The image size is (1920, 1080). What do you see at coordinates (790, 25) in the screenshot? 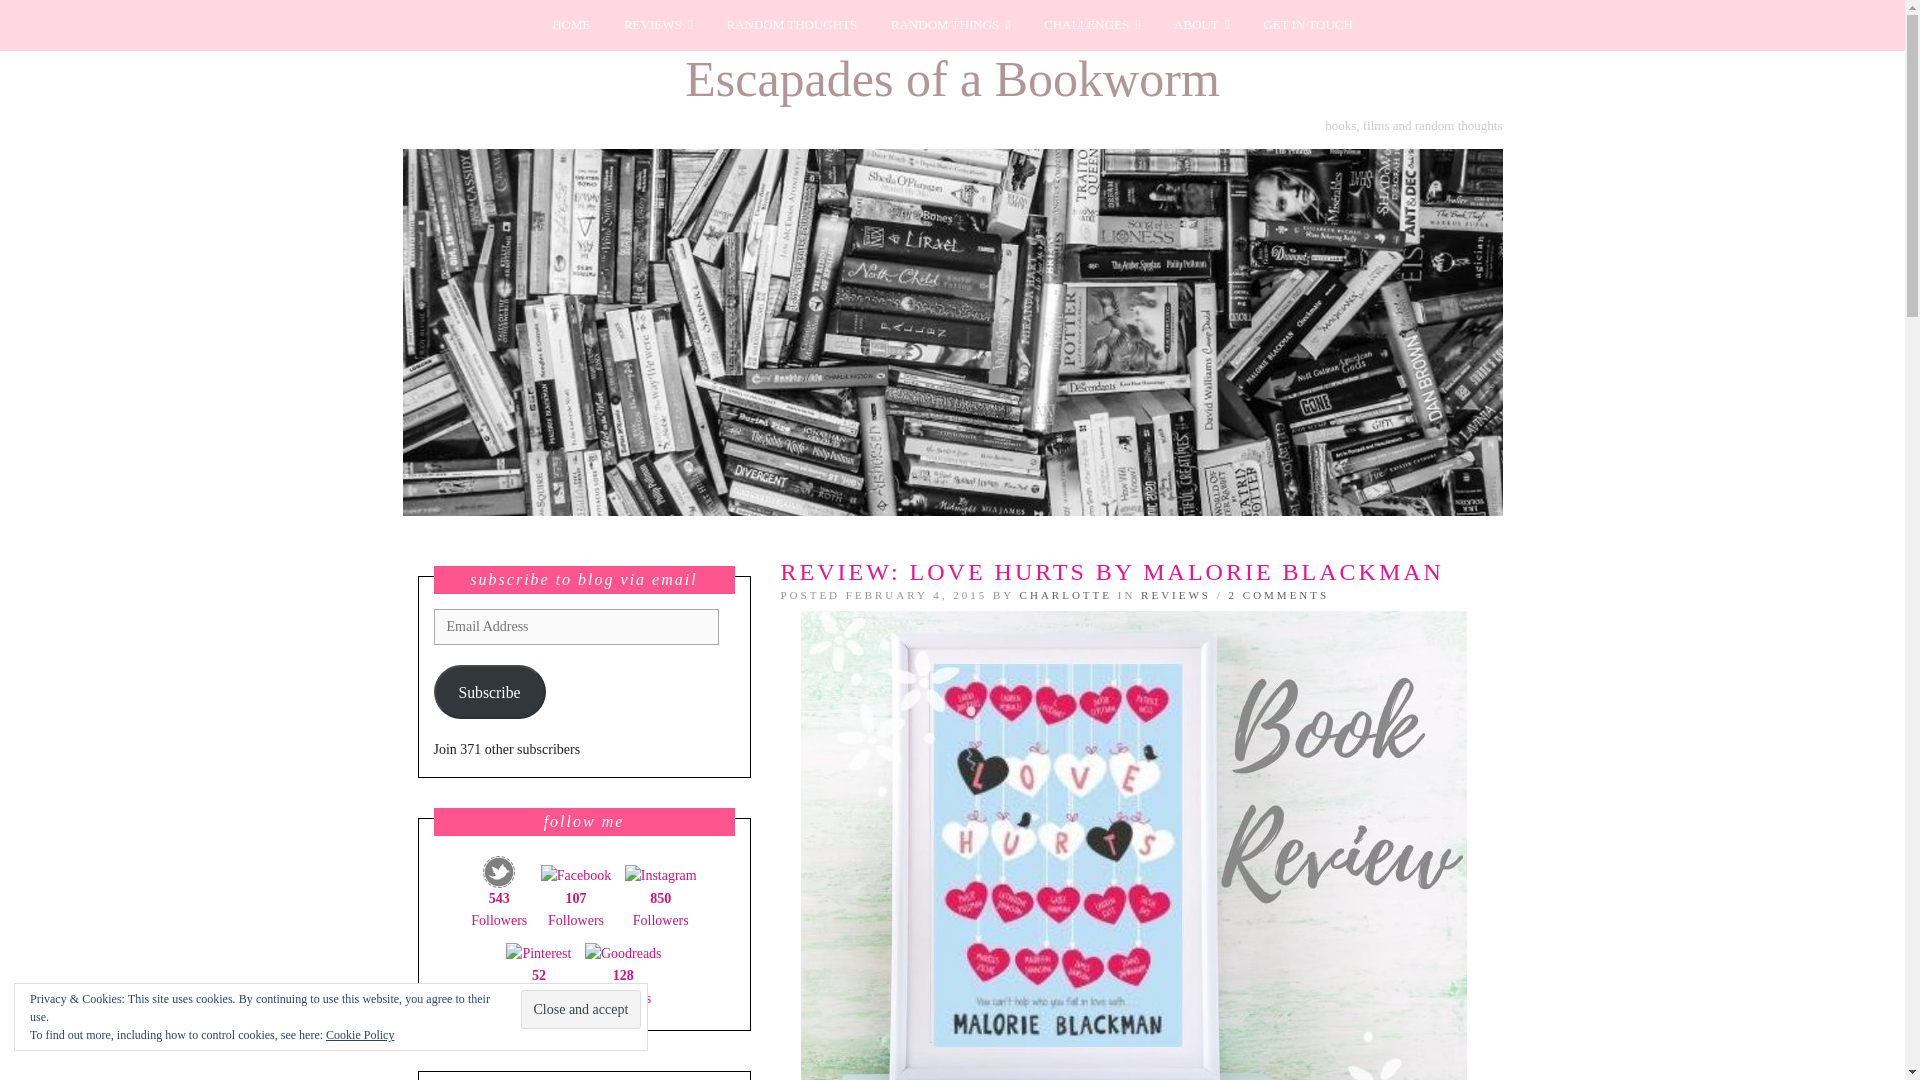
I see `RANDOM THOUGHTS` at bounding box center [790, 25].